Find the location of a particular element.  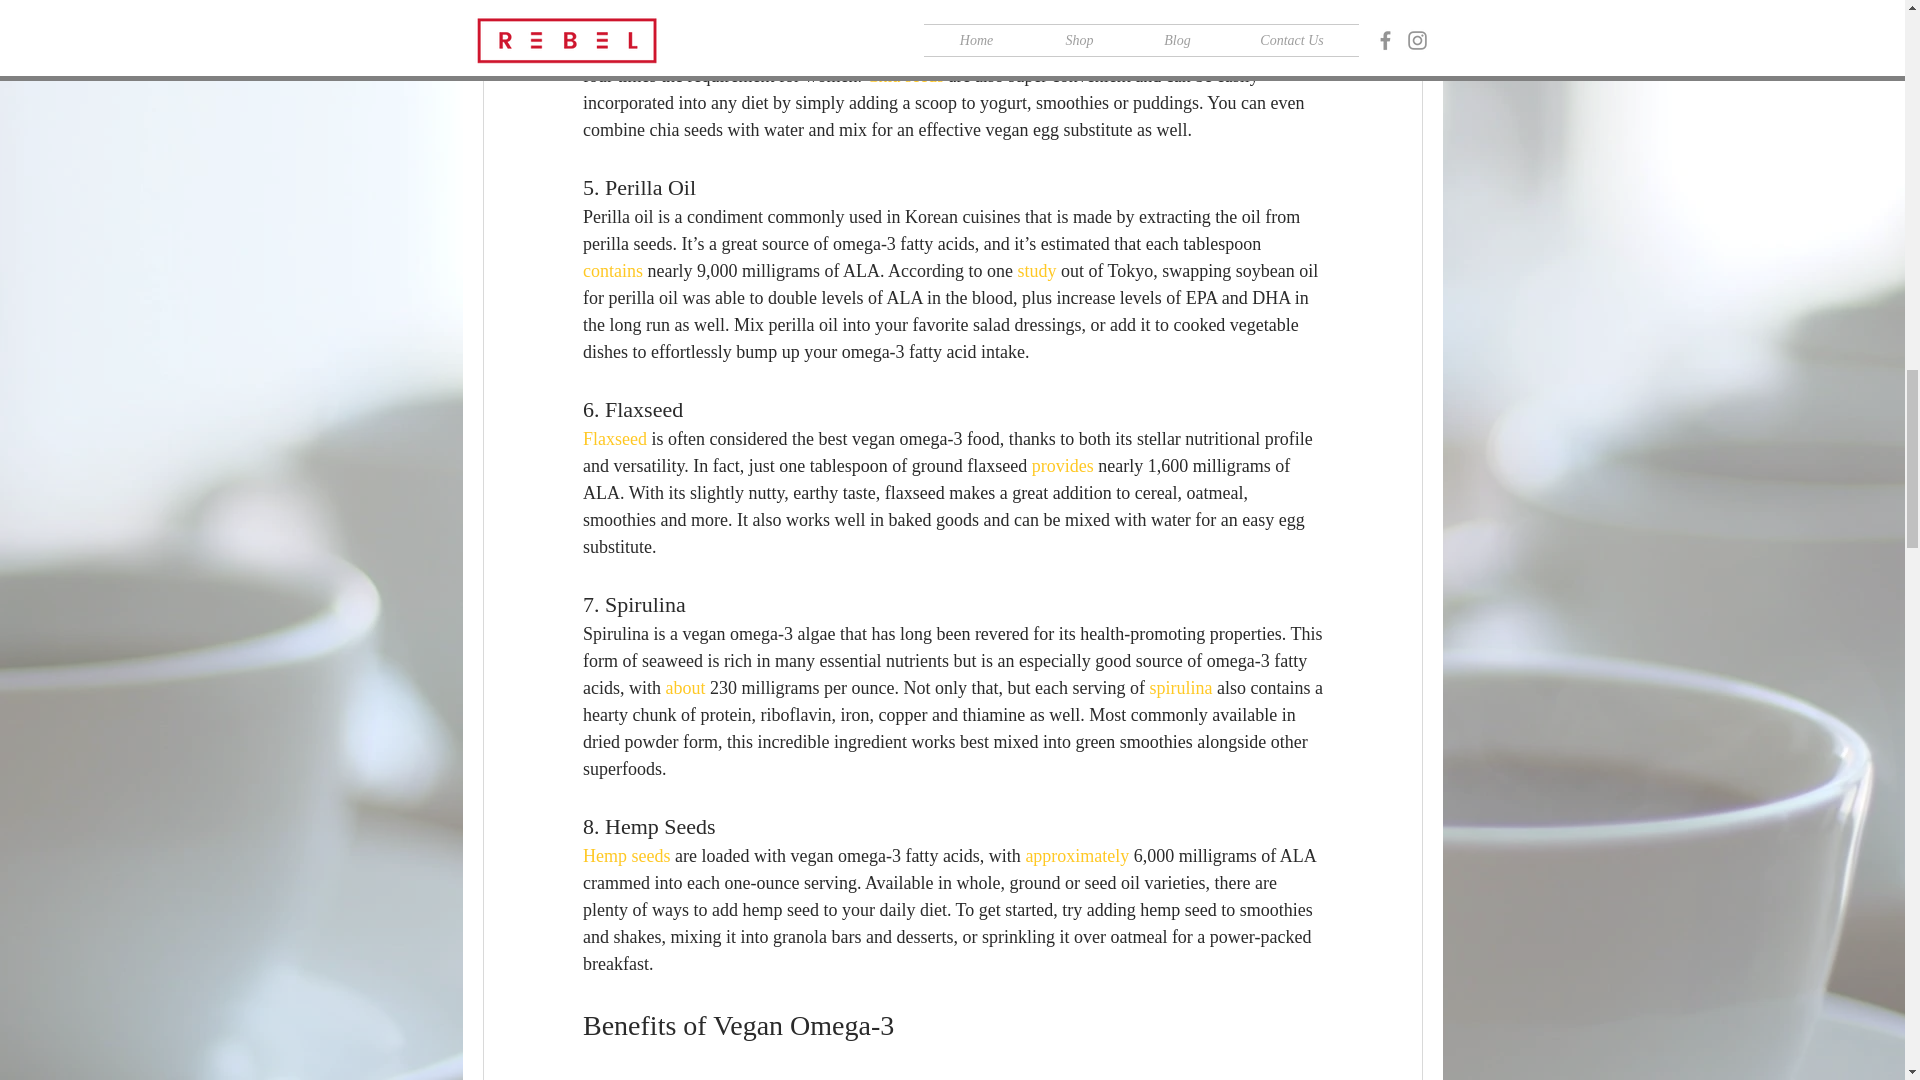

Hemp seeds is located at coordinates (624, 856).